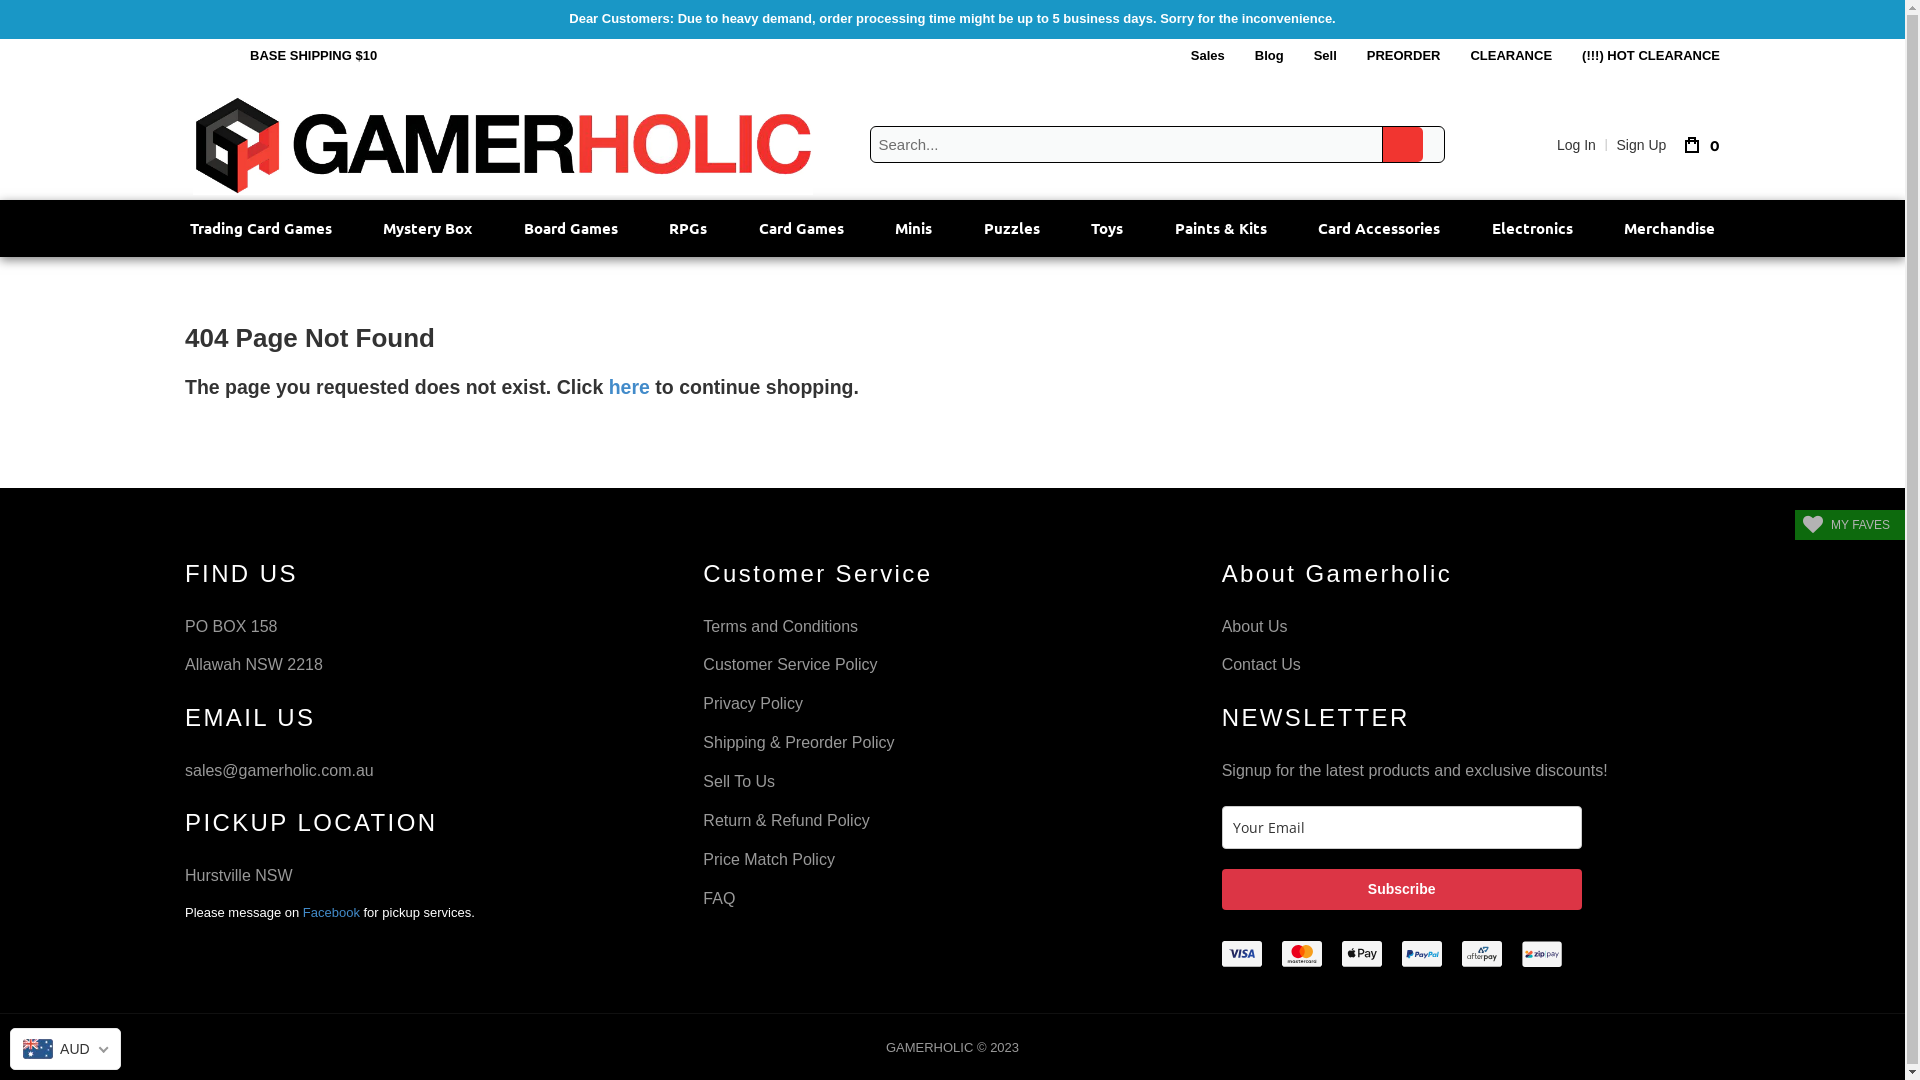 This screenshot has height=1080, width=1920. Describe the element at coordinates (952, 744) in the screenshot. I see `Shipping & Preorder Policy` at that location.